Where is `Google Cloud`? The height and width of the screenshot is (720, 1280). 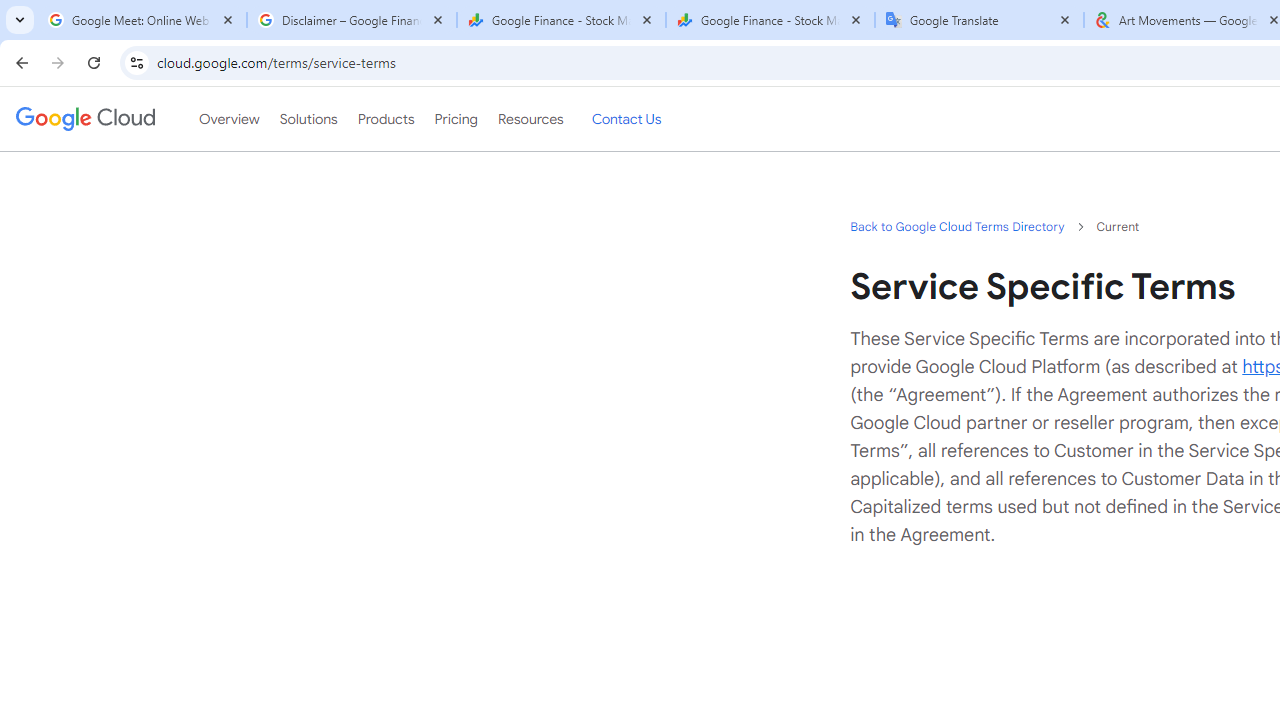
Google Cloud is located at coordinates (84, 118).